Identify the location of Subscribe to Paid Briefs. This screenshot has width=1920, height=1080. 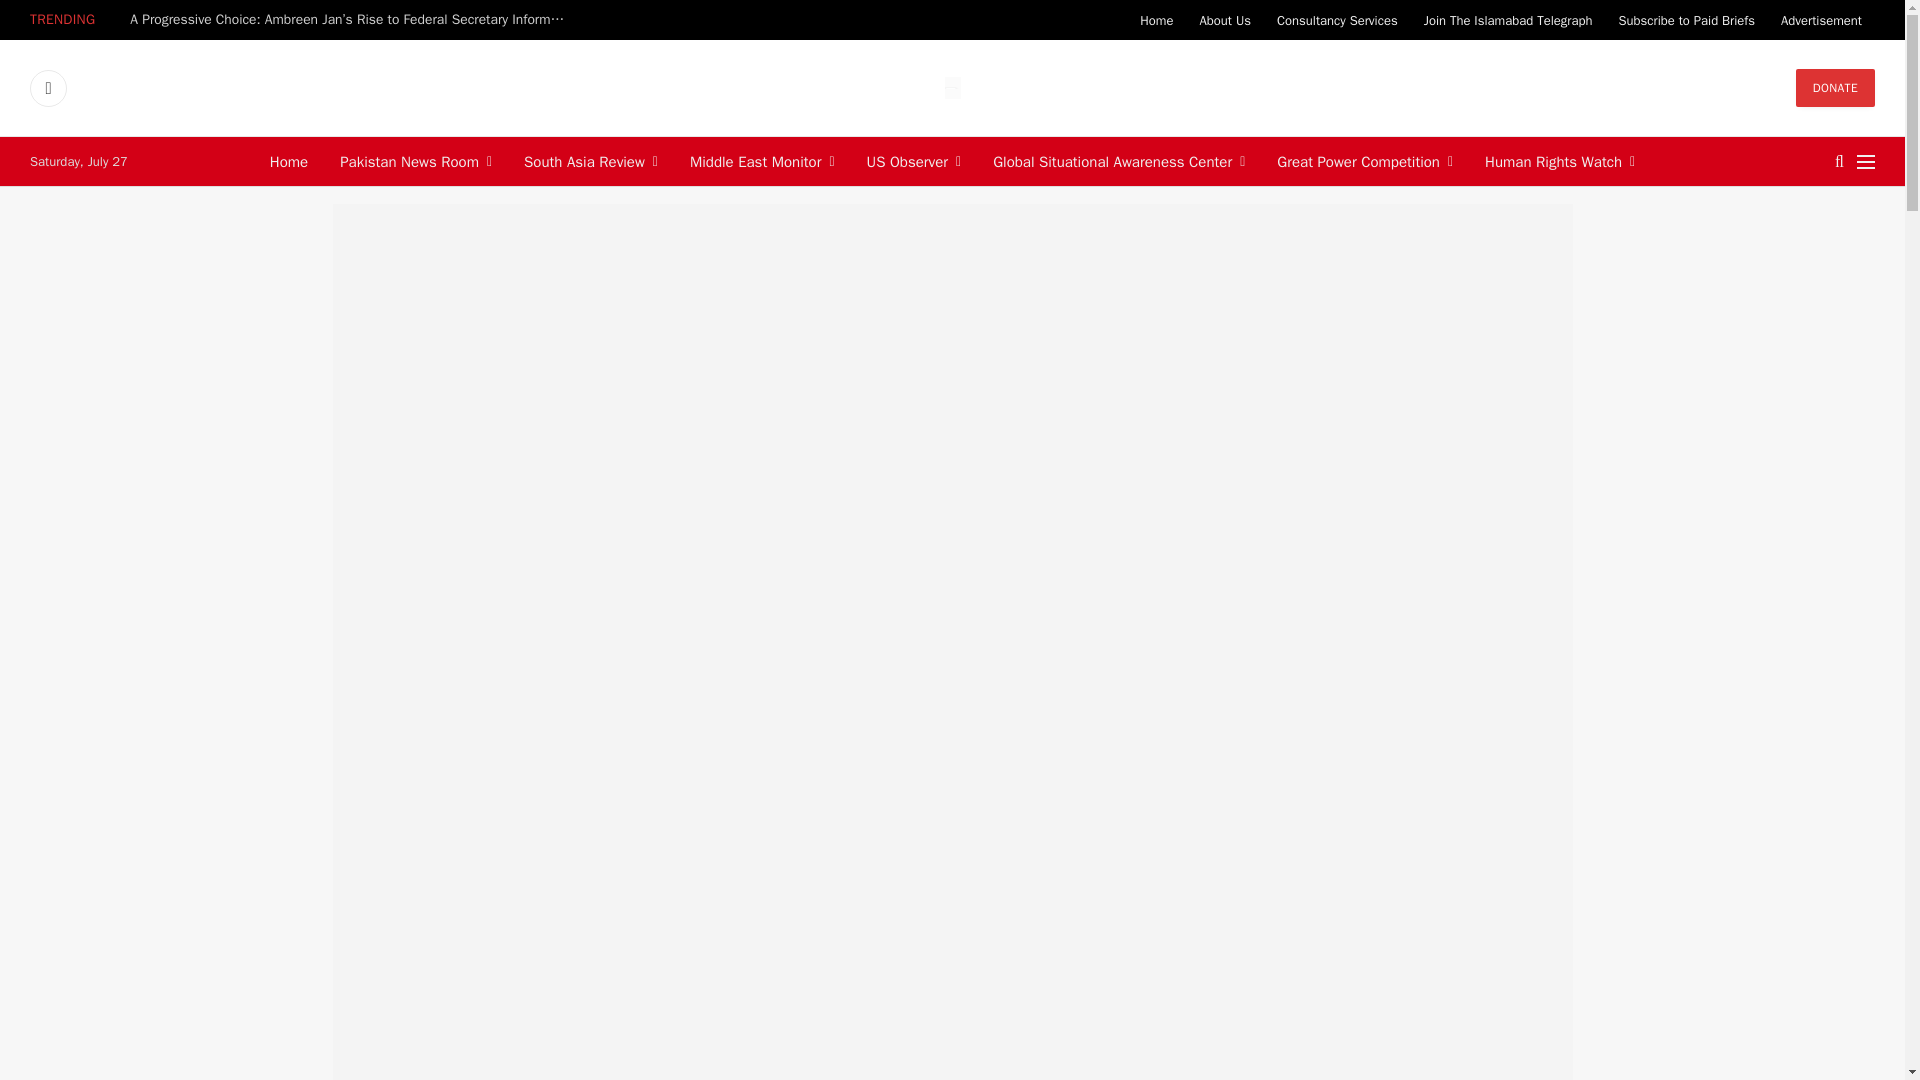
(1686, 20).